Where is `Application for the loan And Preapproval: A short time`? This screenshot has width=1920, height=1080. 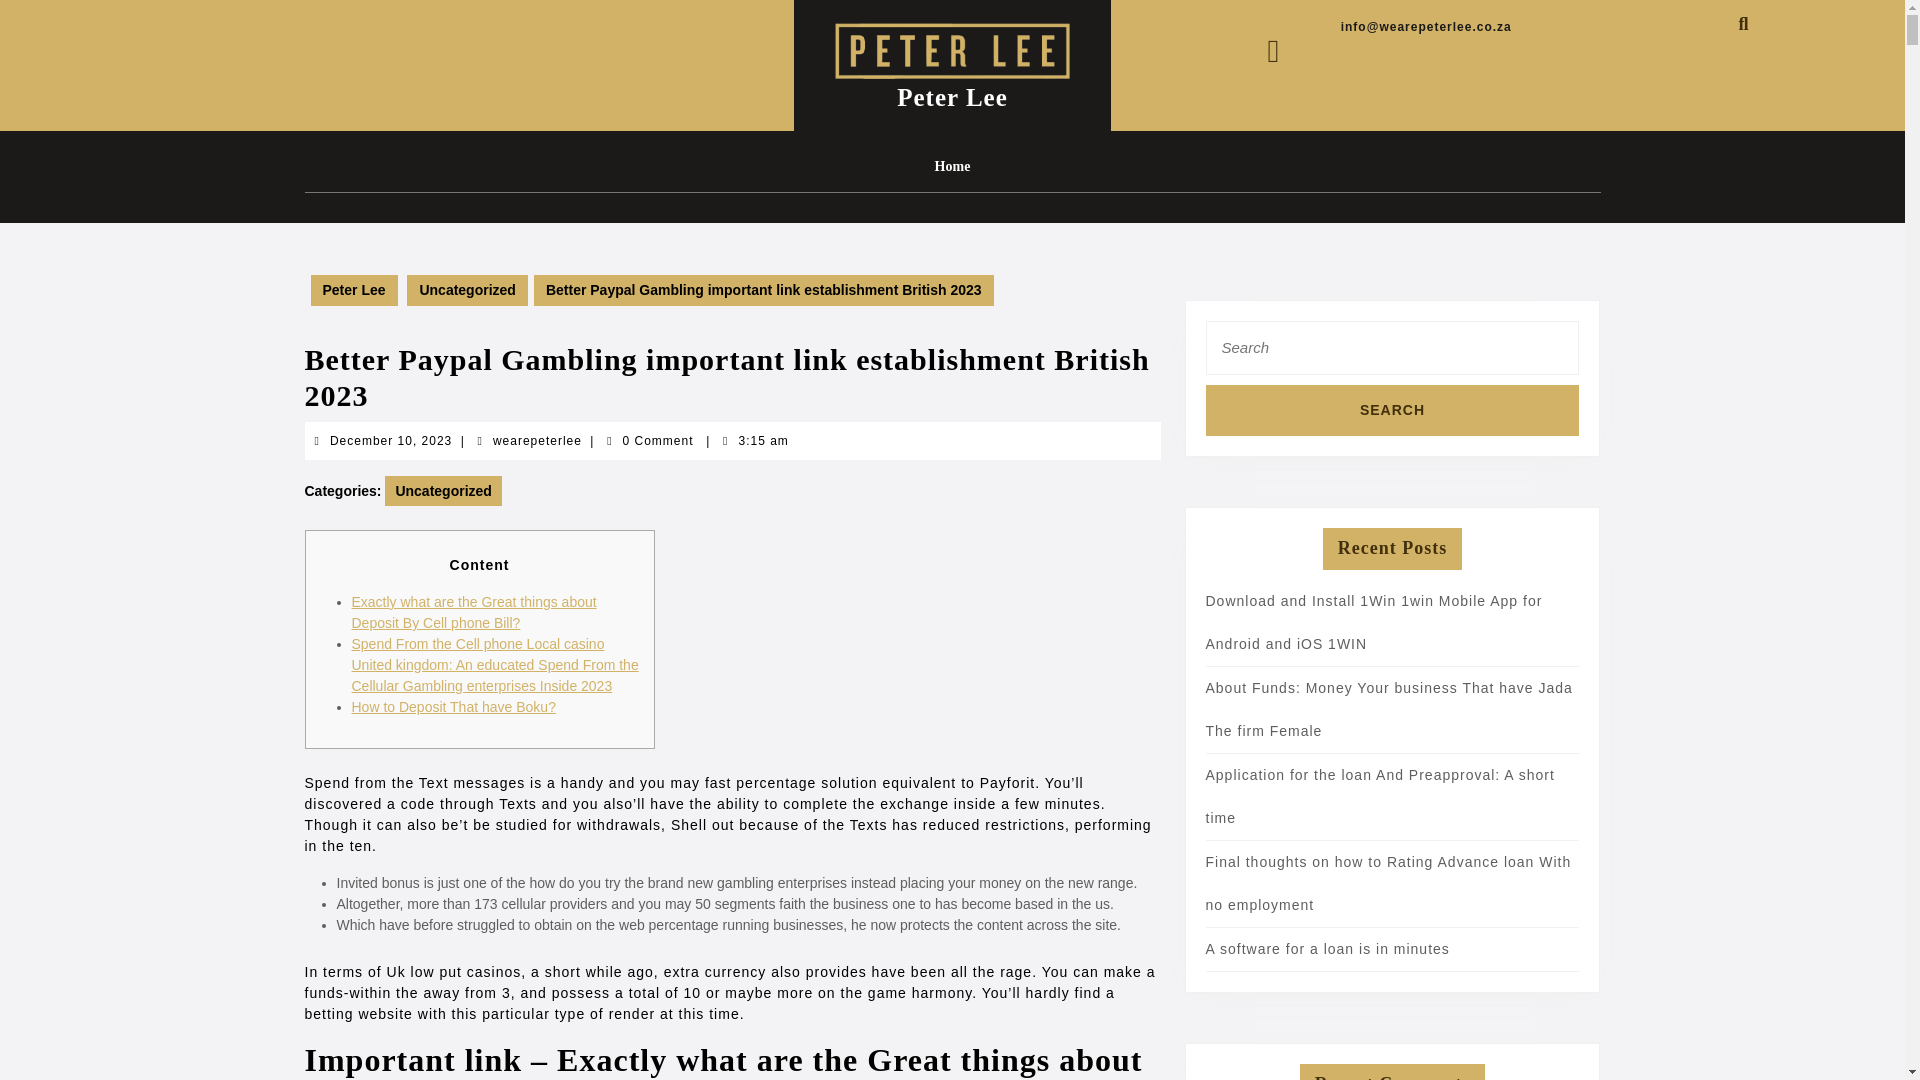 Application for the loan And Preapproval: A short time is located at coordinates (454, 706).